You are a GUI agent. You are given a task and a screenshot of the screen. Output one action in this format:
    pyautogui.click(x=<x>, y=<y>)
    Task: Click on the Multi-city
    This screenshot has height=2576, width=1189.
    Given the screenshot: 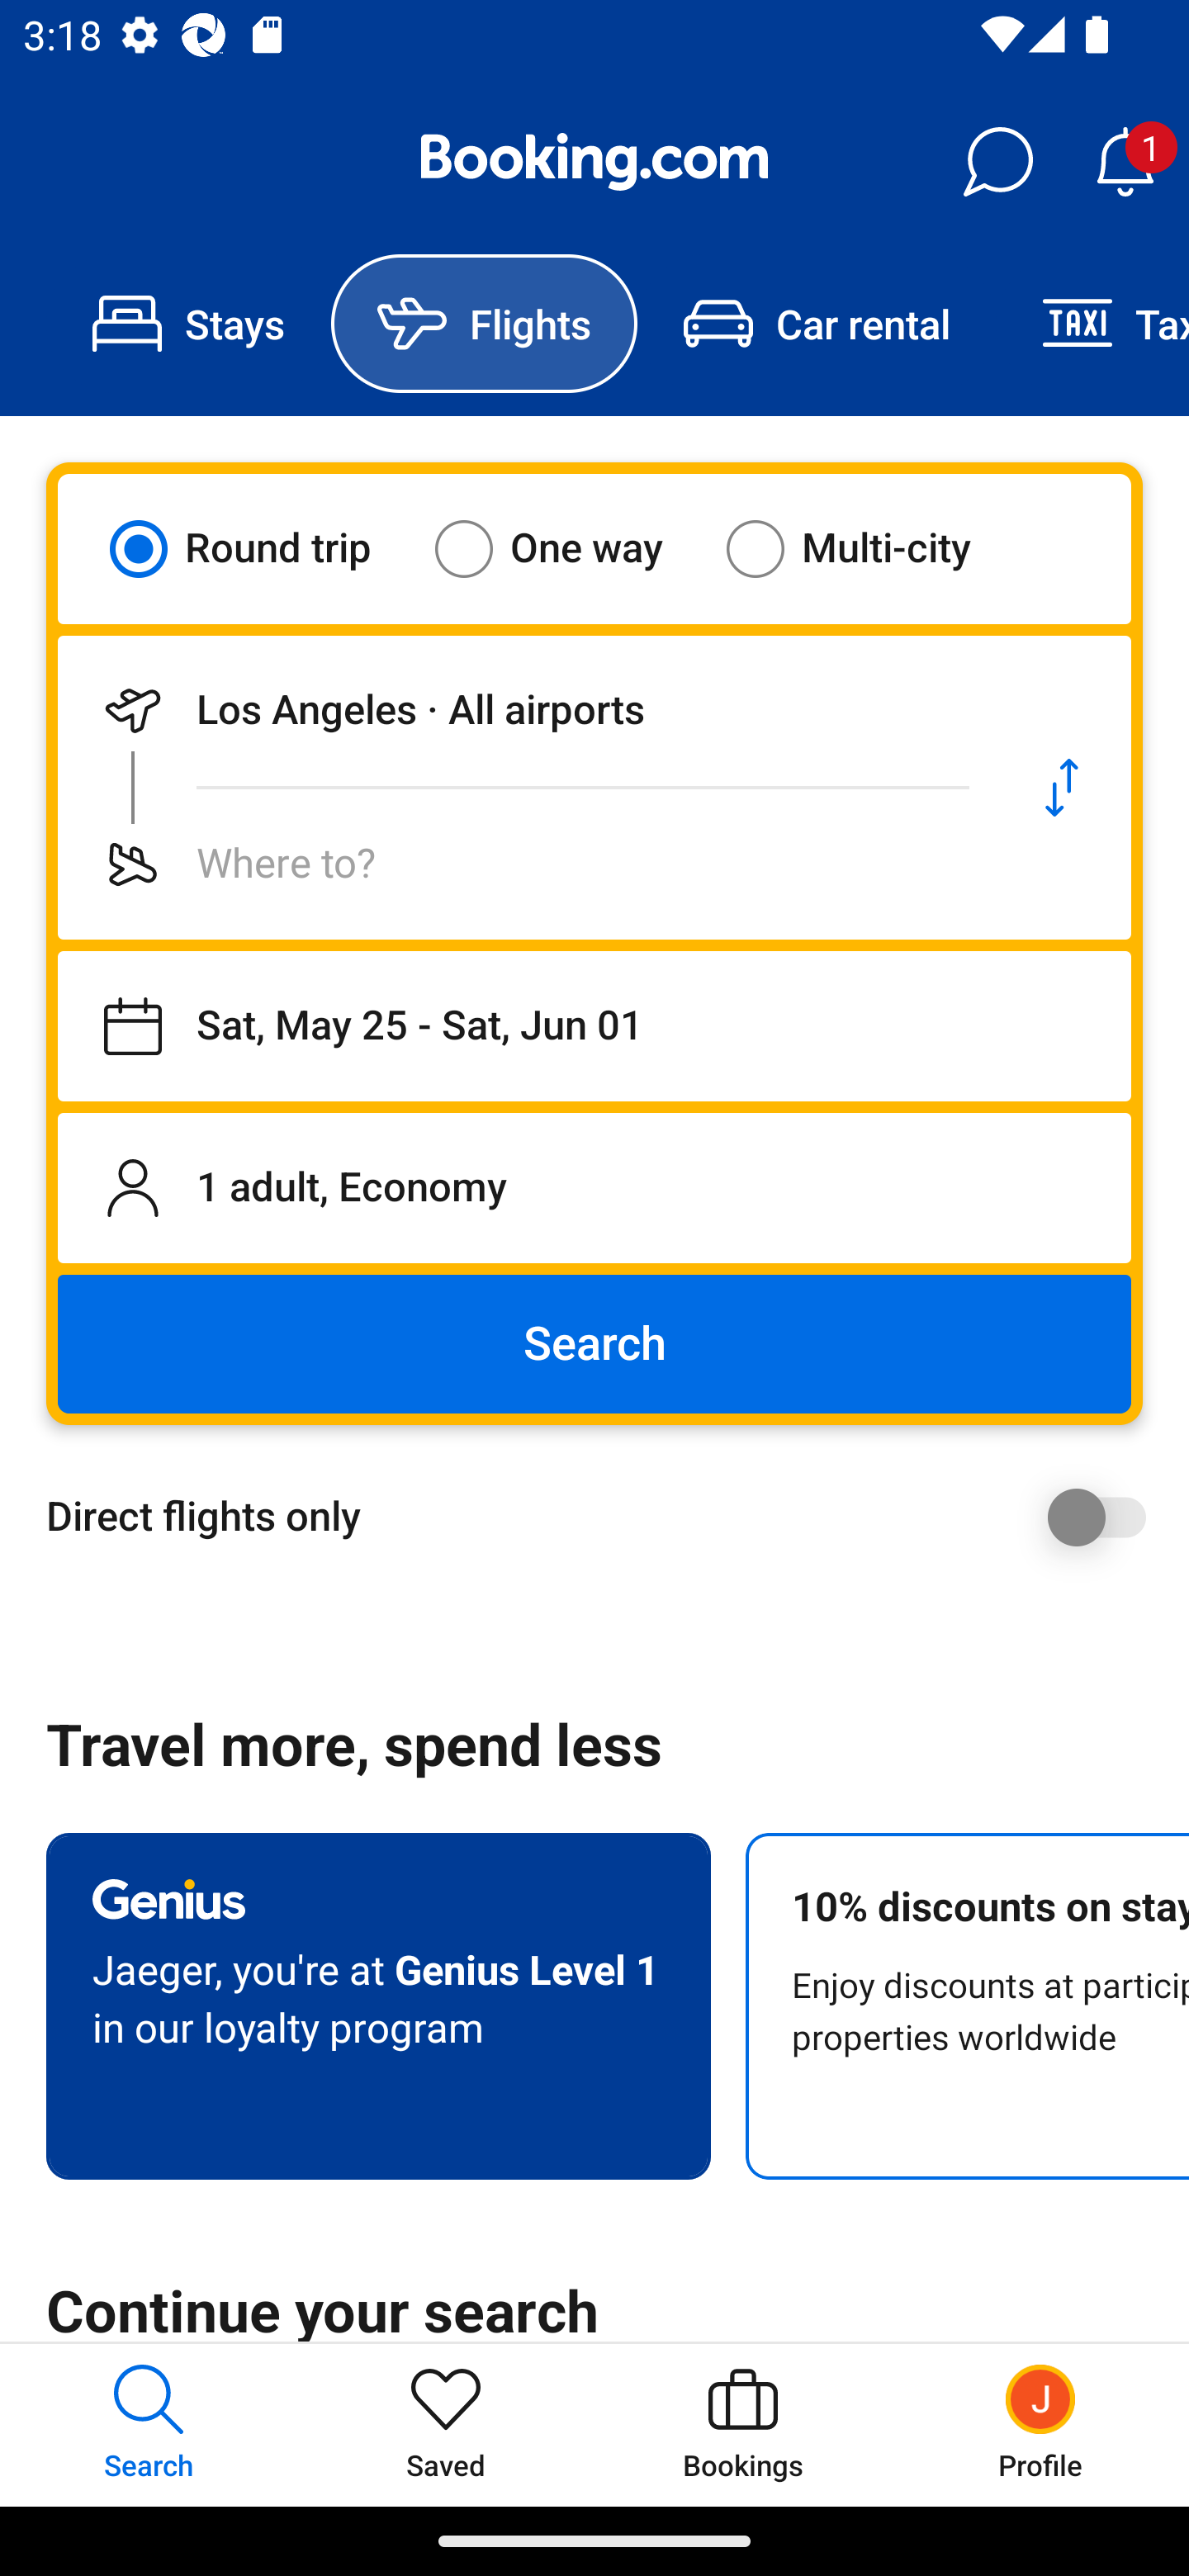 What is the action you would take?
    pyautogui.click(x=869, y=548)
    